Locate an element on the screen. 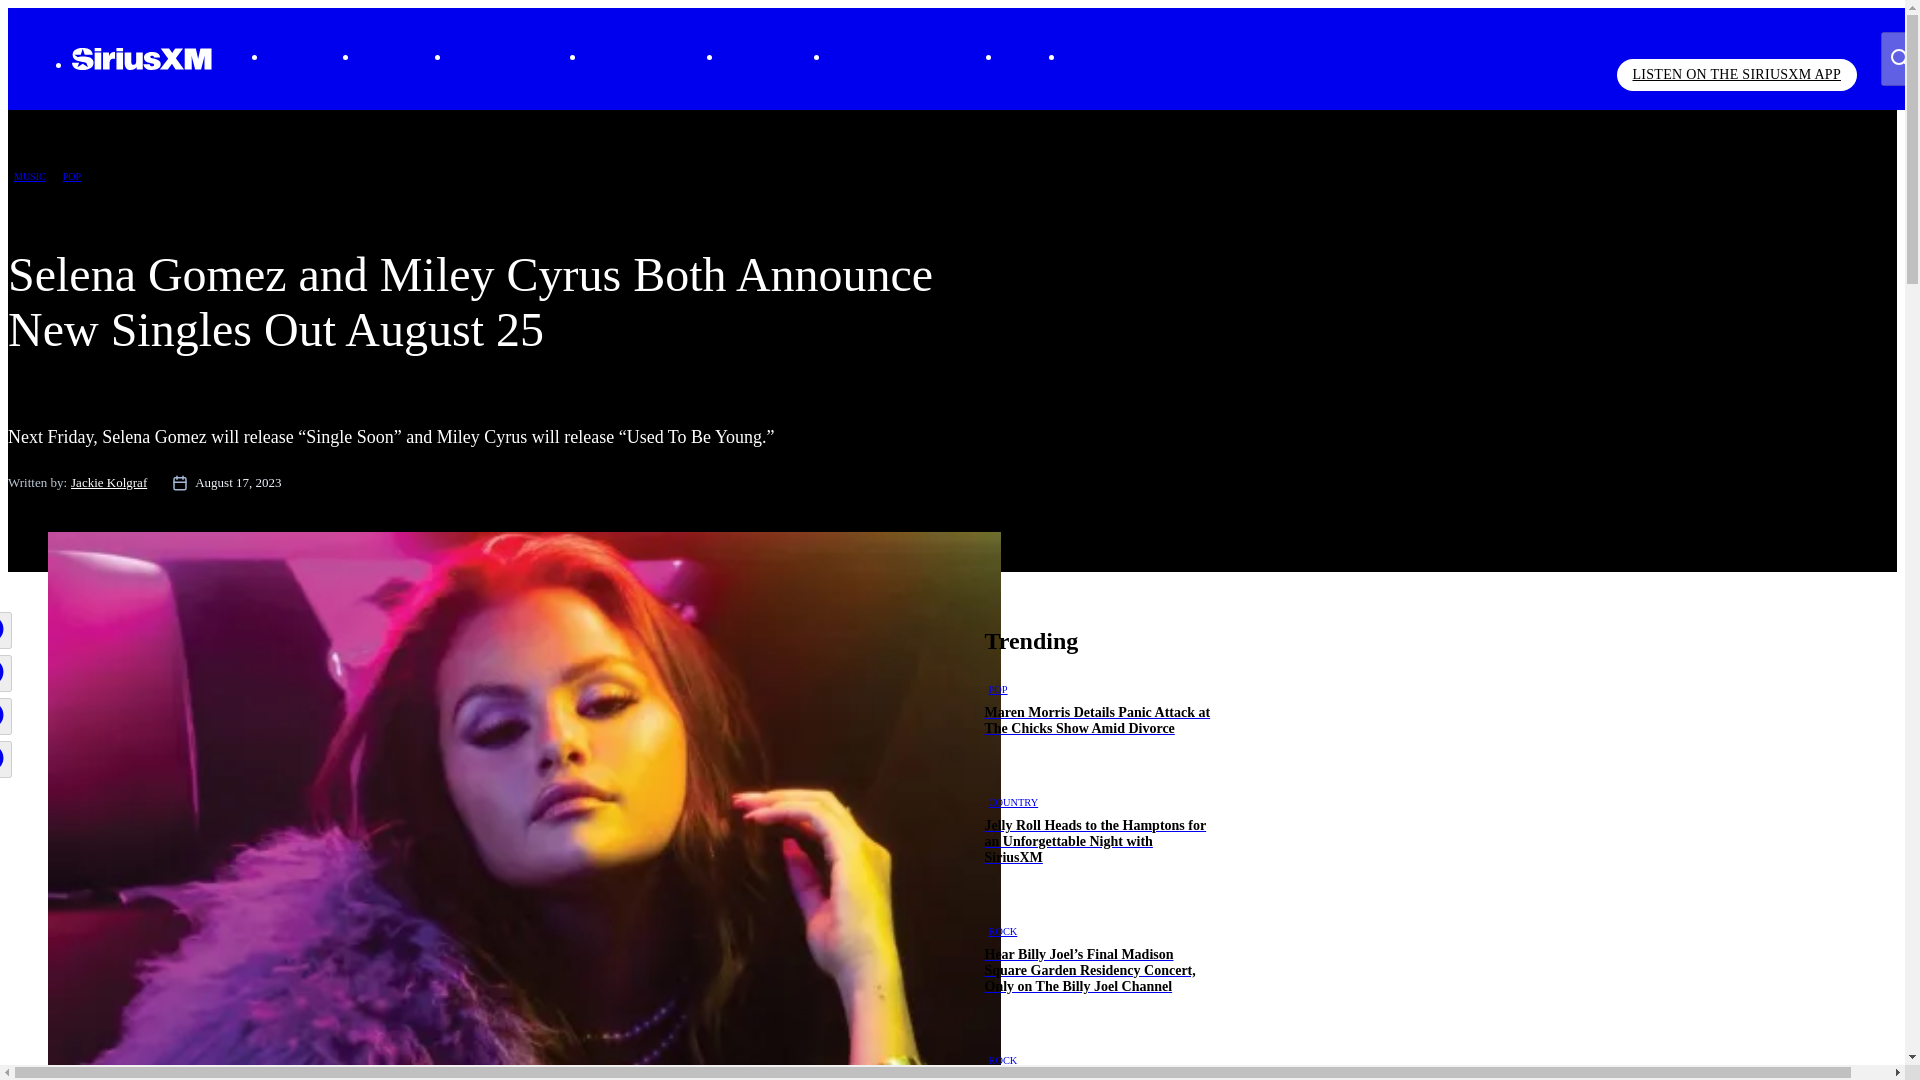 This screenshot has width=1920, height=1080. MUSIC is located at coordinates (29, 176).